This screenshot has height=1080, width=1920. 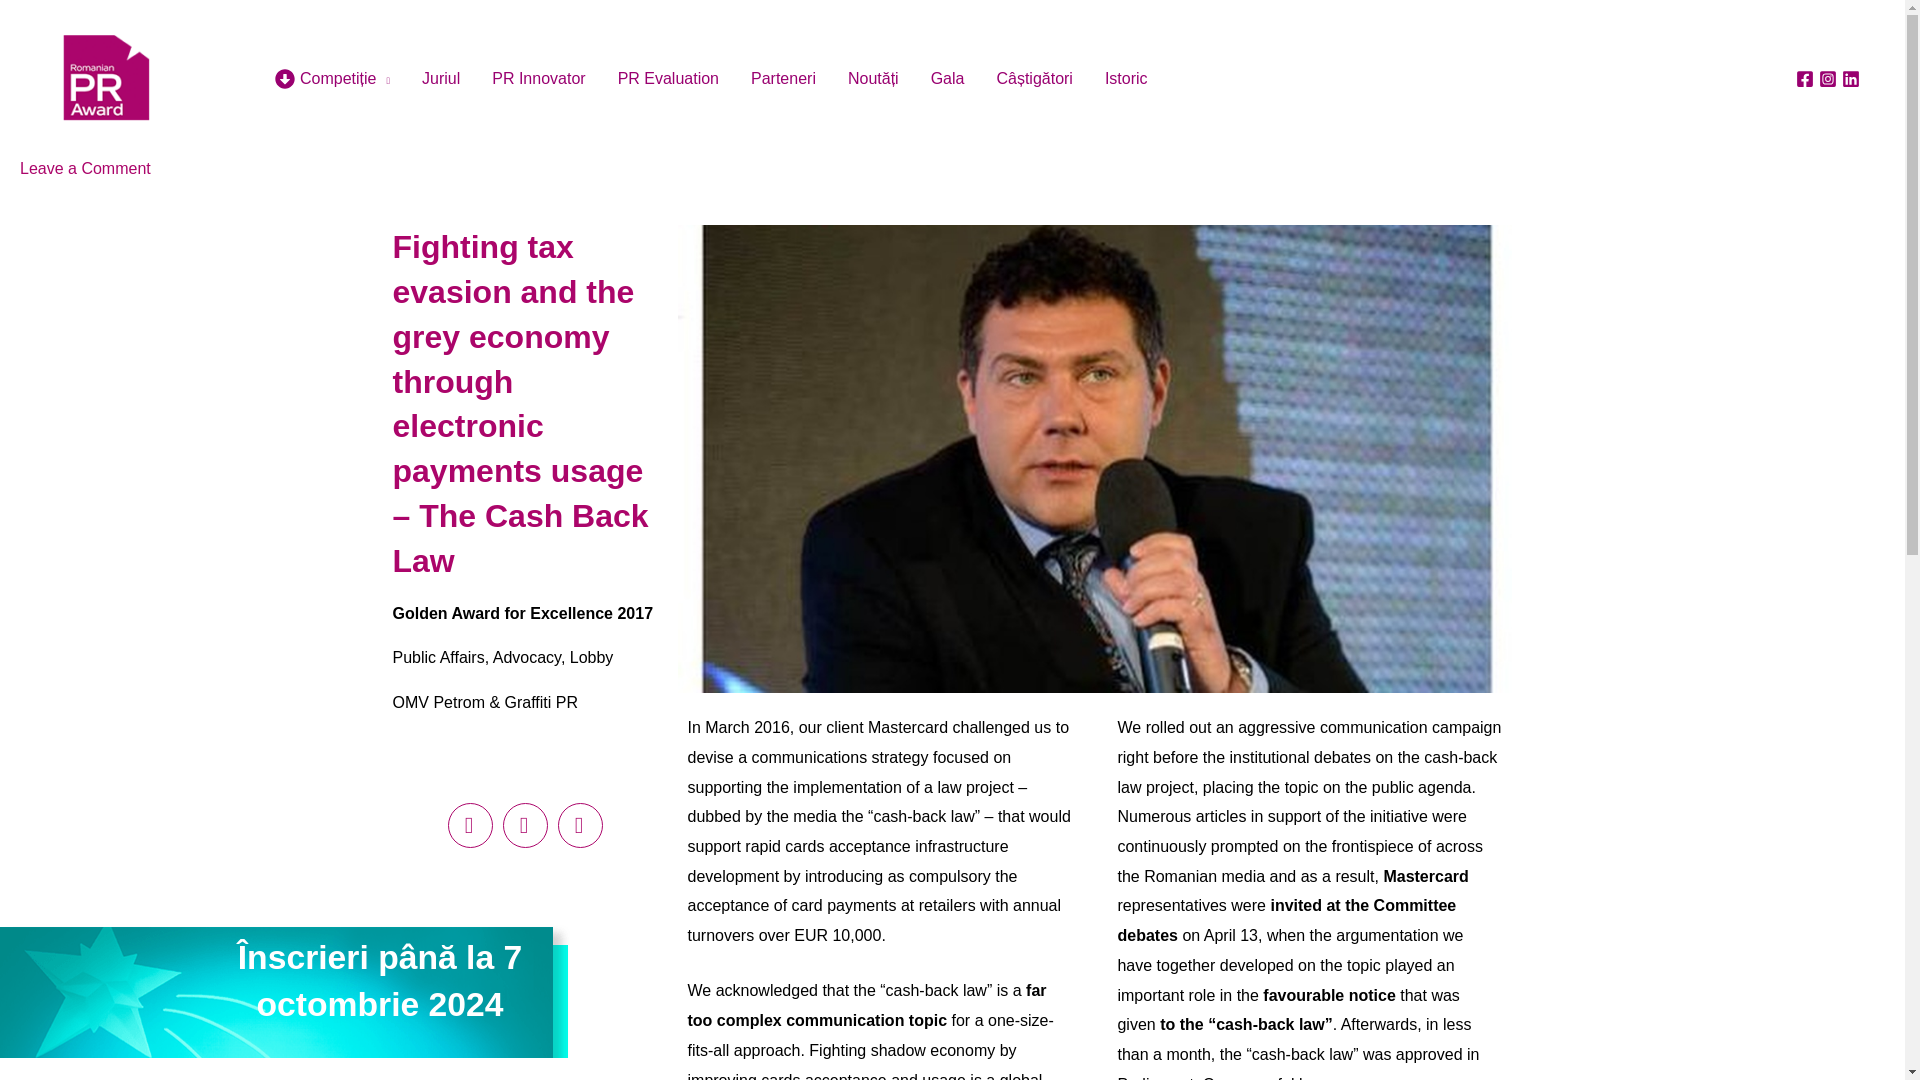 What do you see at coordinates (1126, 78) in the screenshot?
I see `Istoric` at bounding box center [1126, 78].